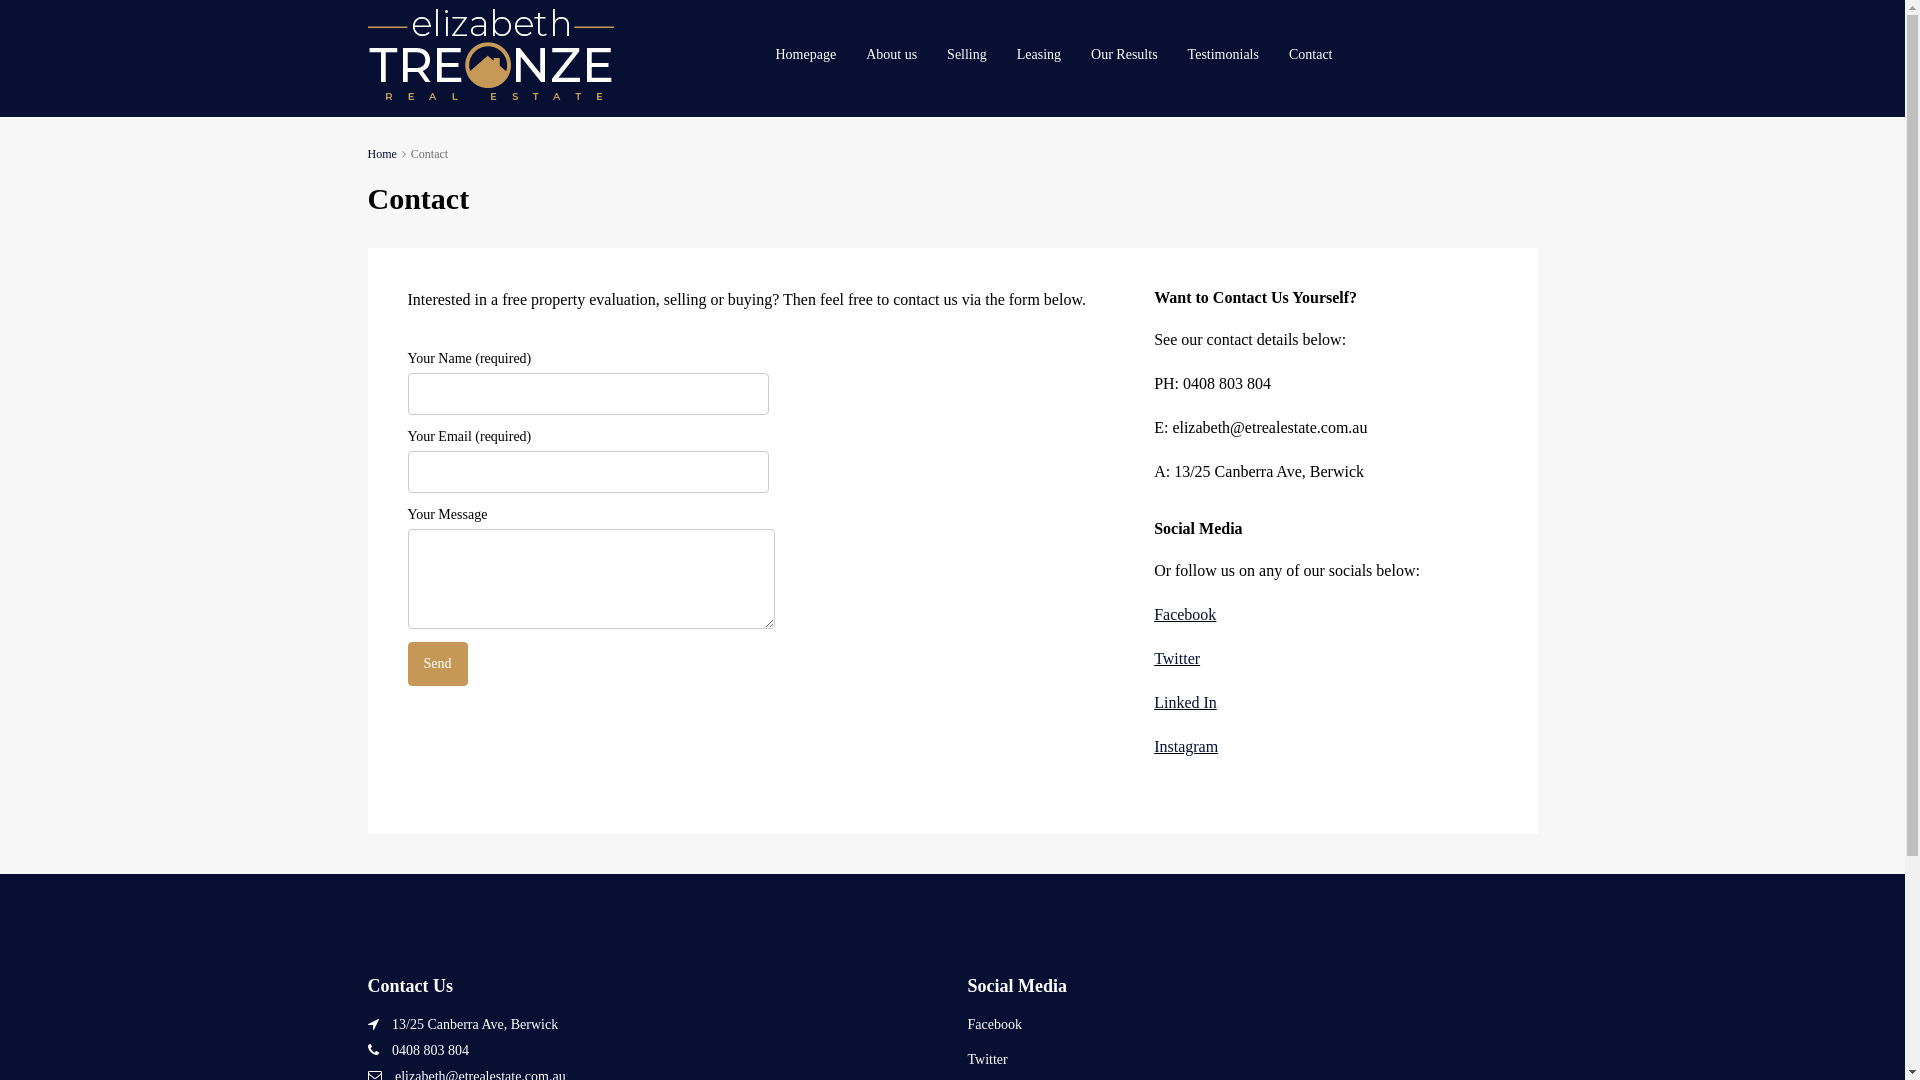  I want to click on Instagram, so click(1186, 746).